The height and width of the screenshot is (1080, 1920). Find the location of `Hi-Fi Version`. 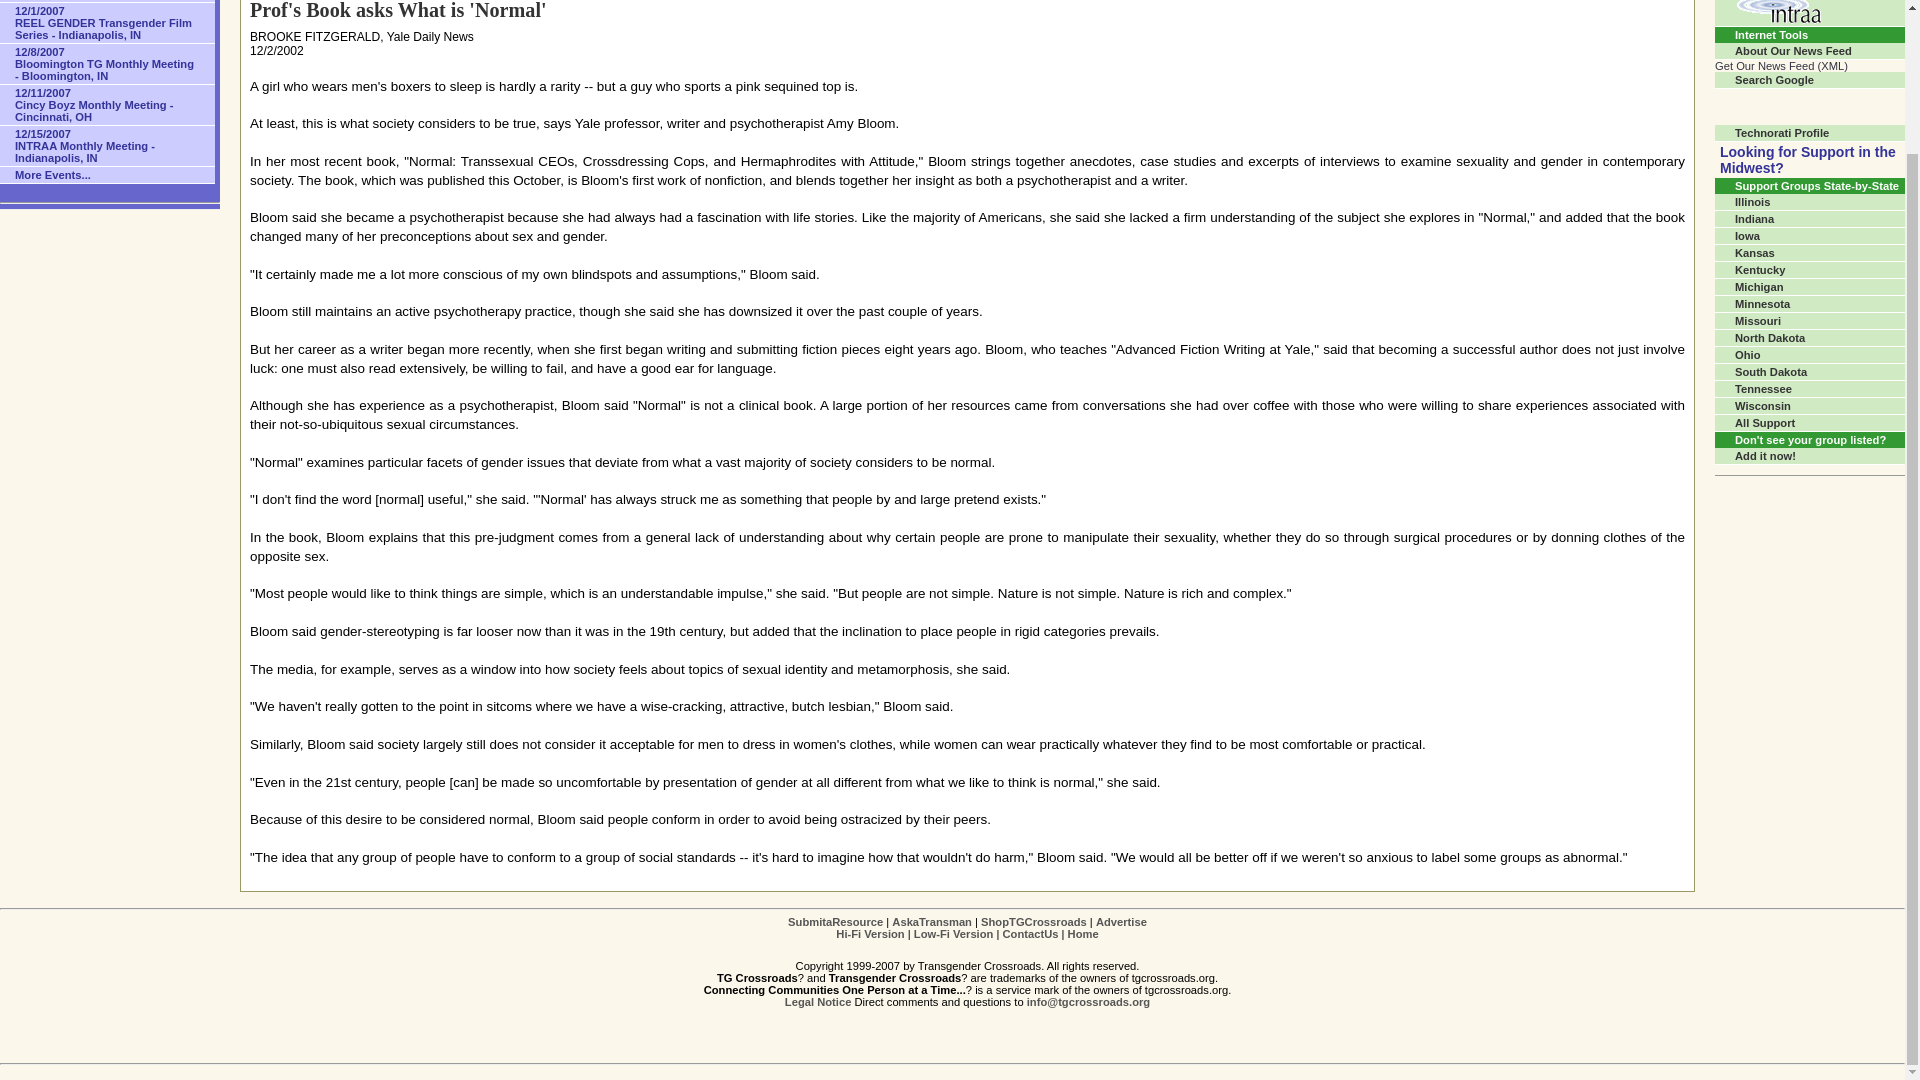

Hi-Fi Version is located at coordinates (870, 933).